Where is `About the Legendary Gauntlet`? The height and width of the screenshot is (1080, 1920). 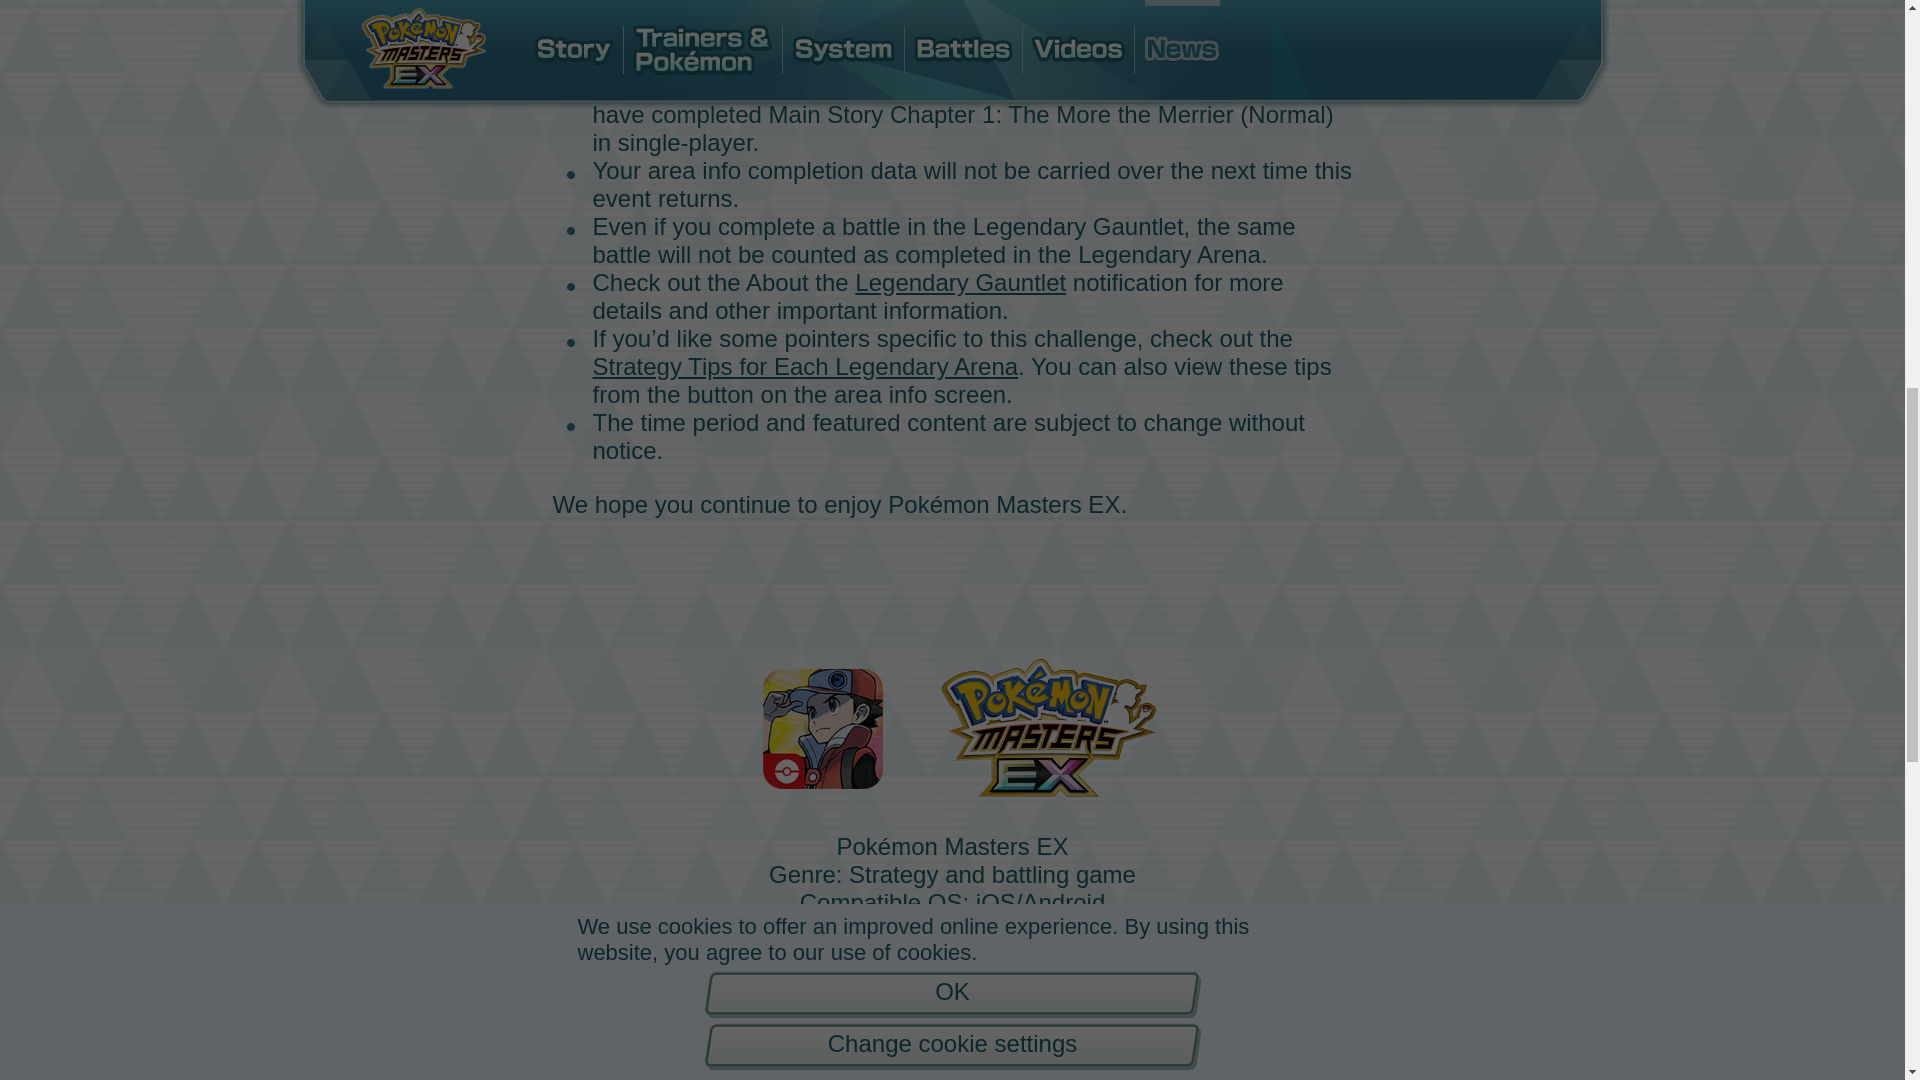
About the Legendary Gauntlet is located at coordinates (906, 282).